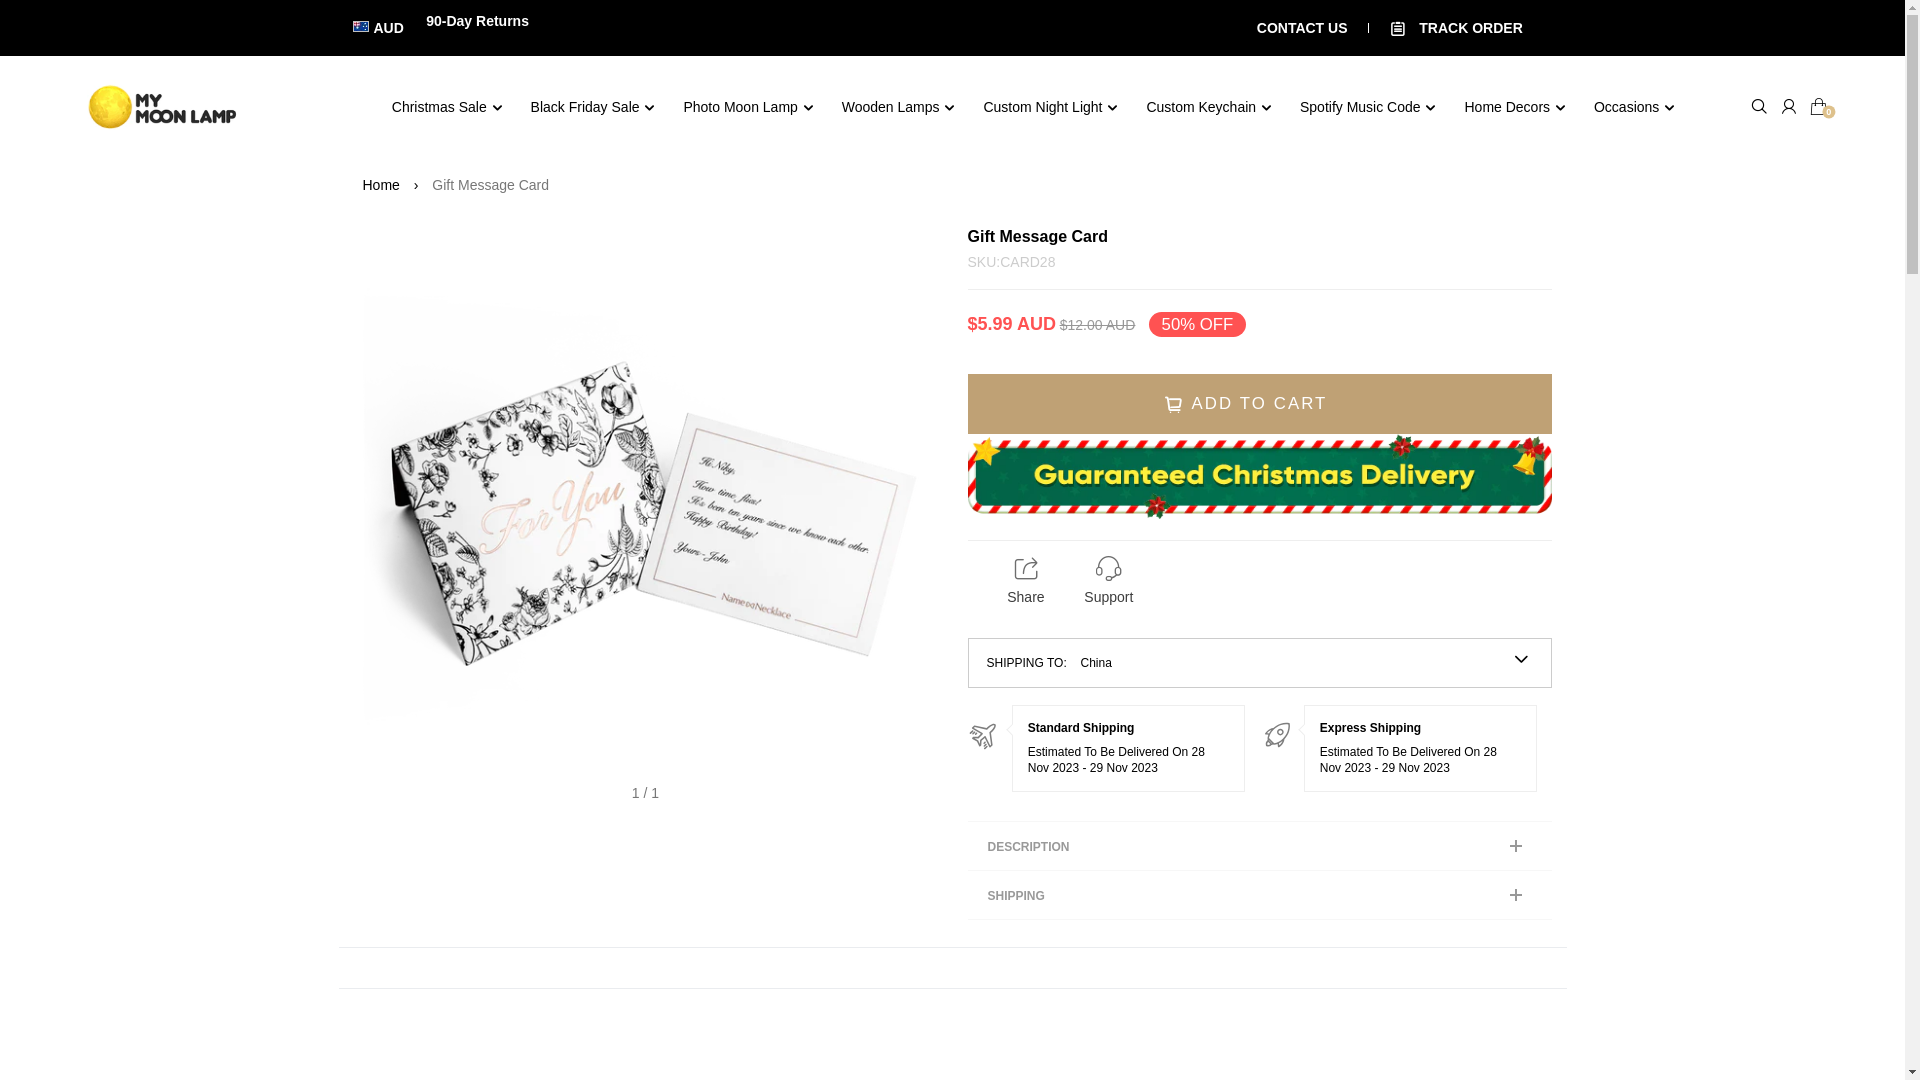 The image size is (1920, 1080). Describe the element at coordinates (1514, 107) in the screenshot. I see `Home Decors` at that location.